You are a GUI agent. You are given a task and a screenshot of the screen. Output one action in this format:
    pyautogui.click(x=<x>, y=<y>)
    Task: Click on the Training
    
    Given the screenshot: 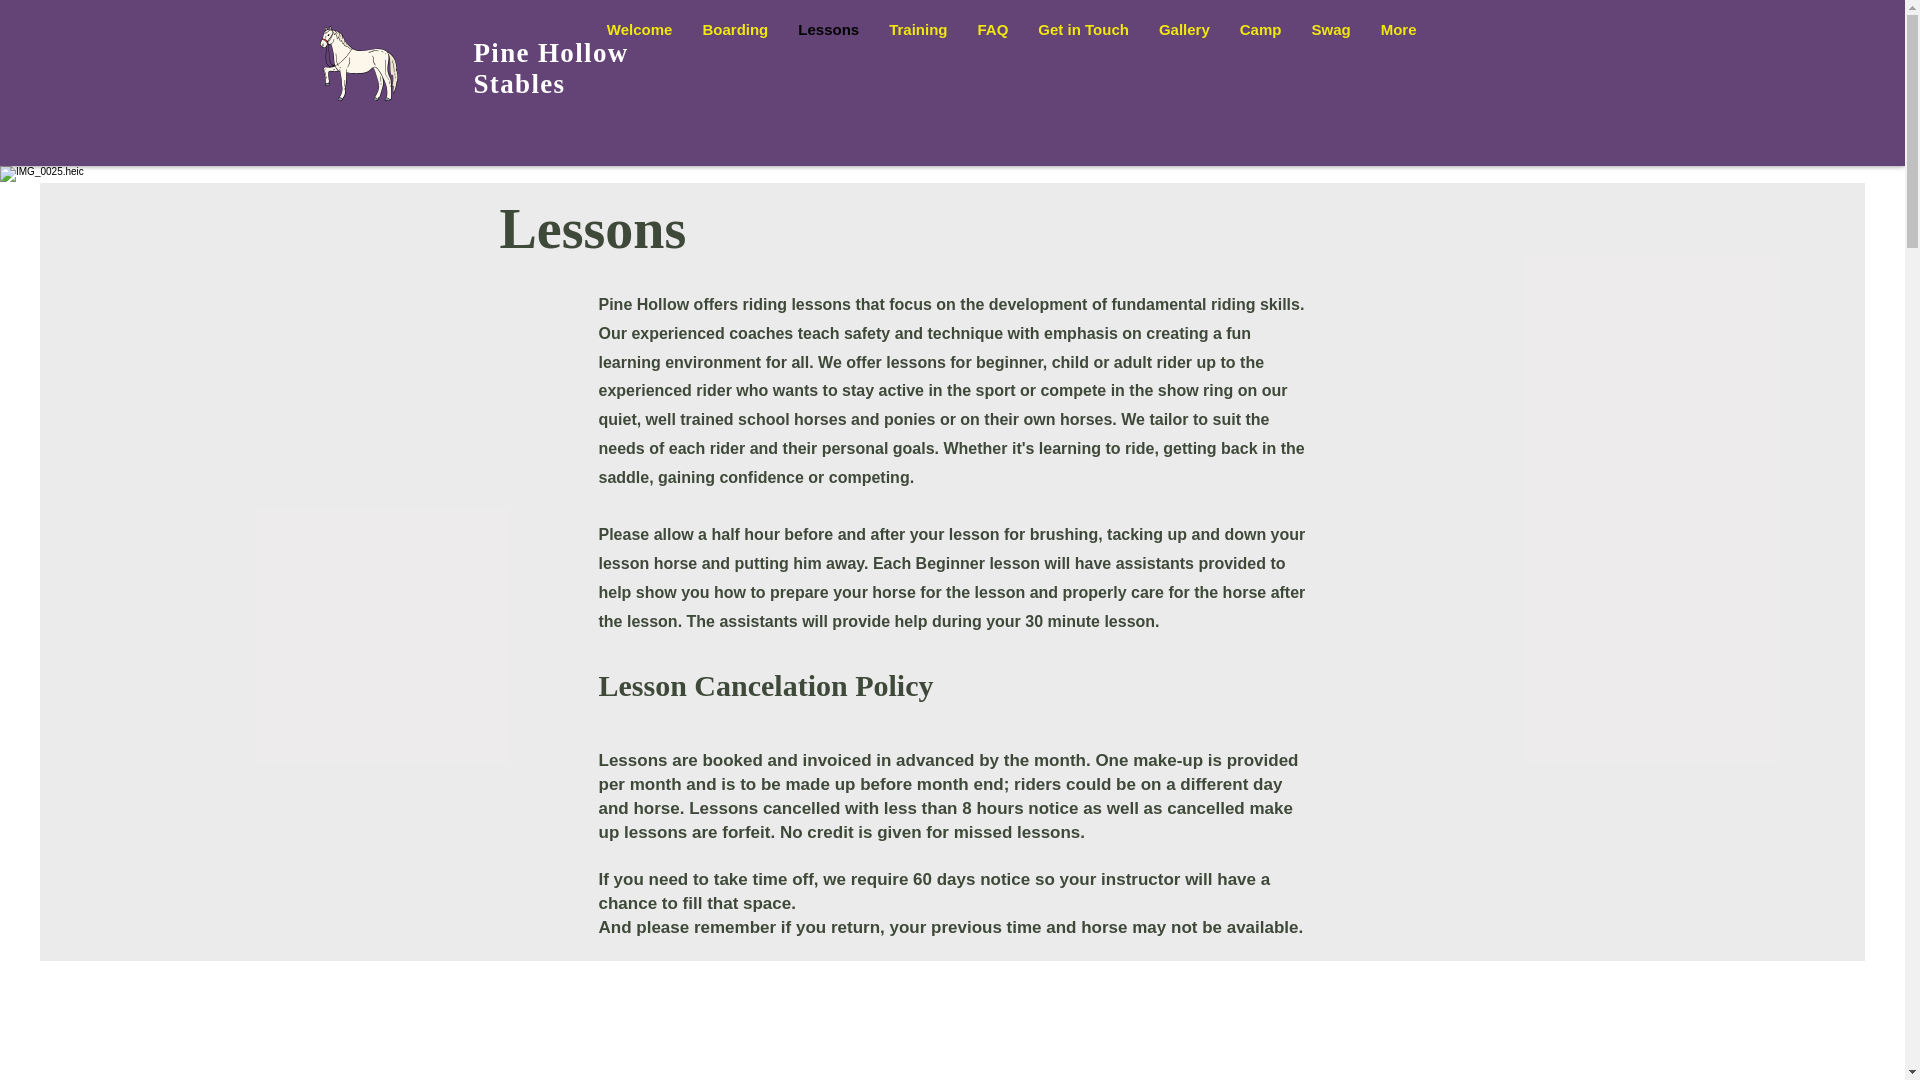 What is the action you would take?
    pyautogui.click(x=917, y=64)
    